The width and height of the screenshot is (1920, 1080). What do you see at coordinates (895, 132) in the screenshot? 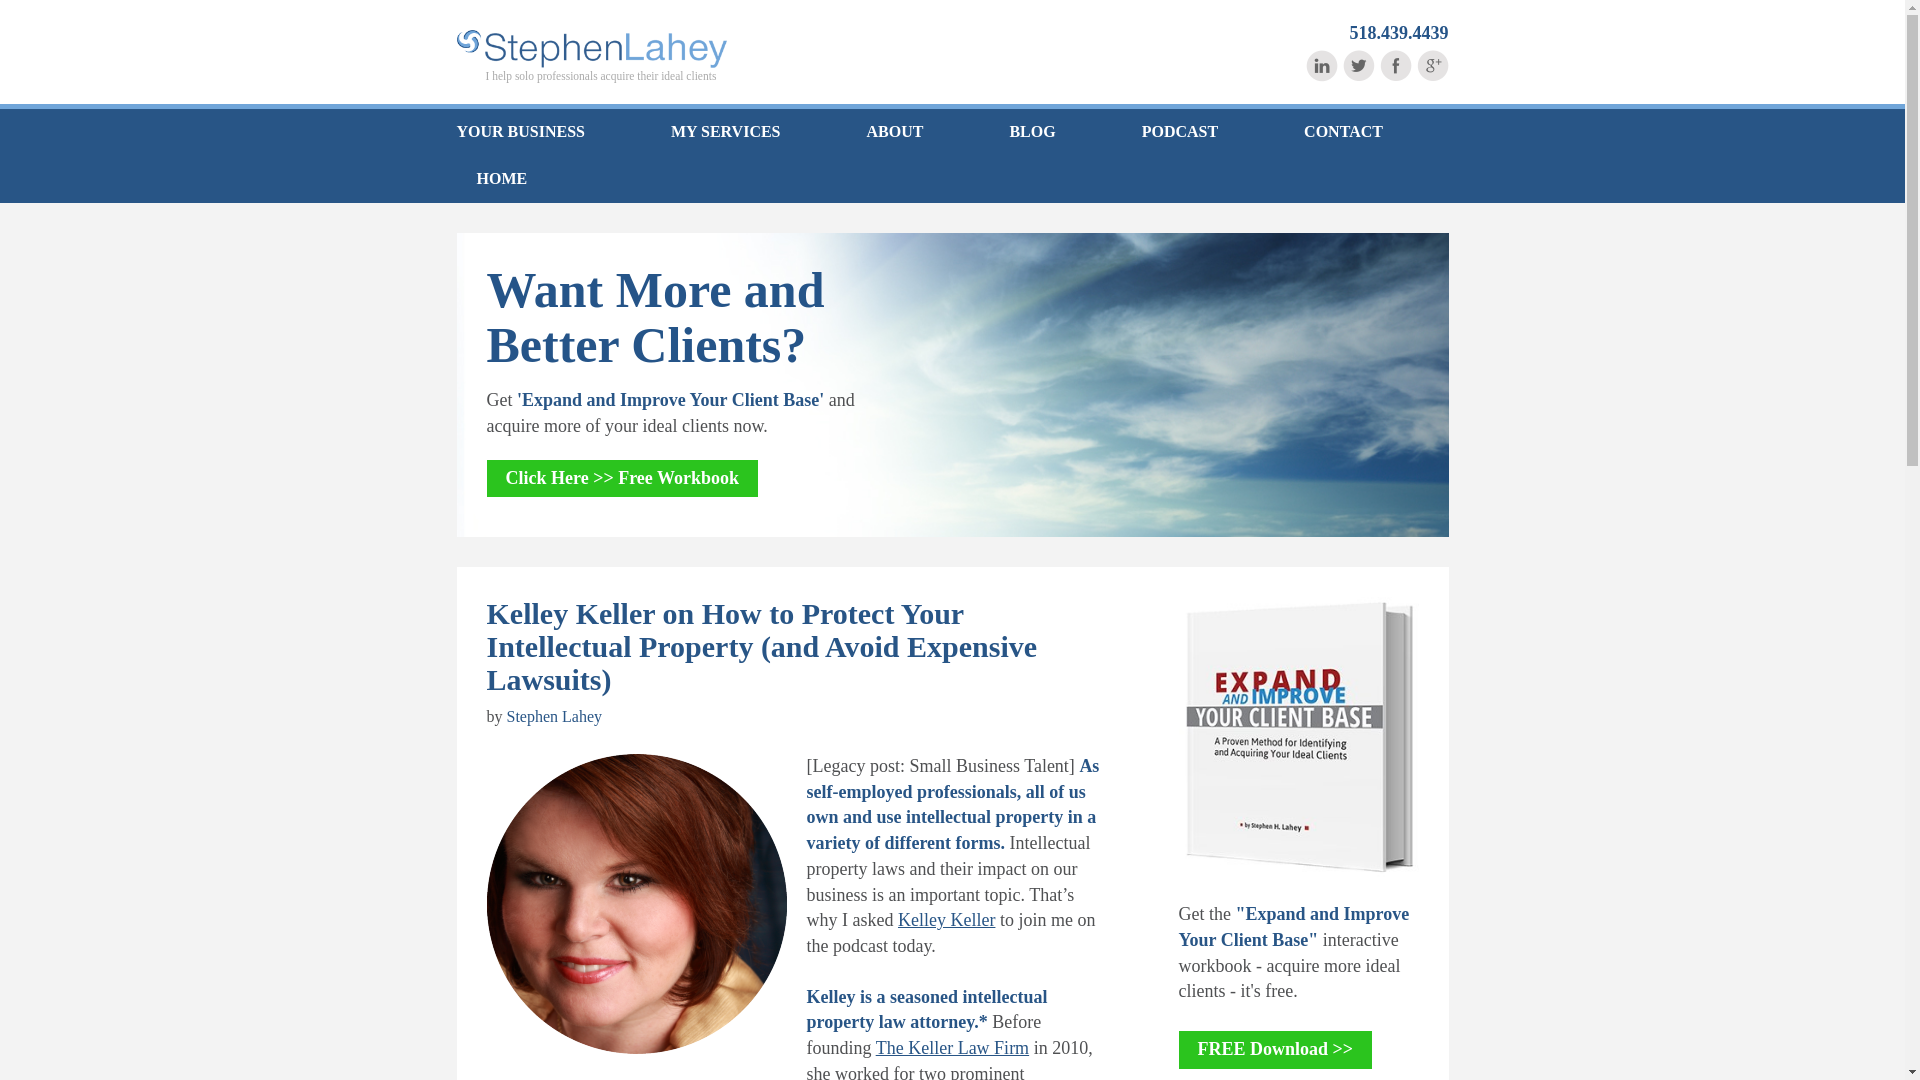
I see `ABOUT` at bounding box center [895, 132].